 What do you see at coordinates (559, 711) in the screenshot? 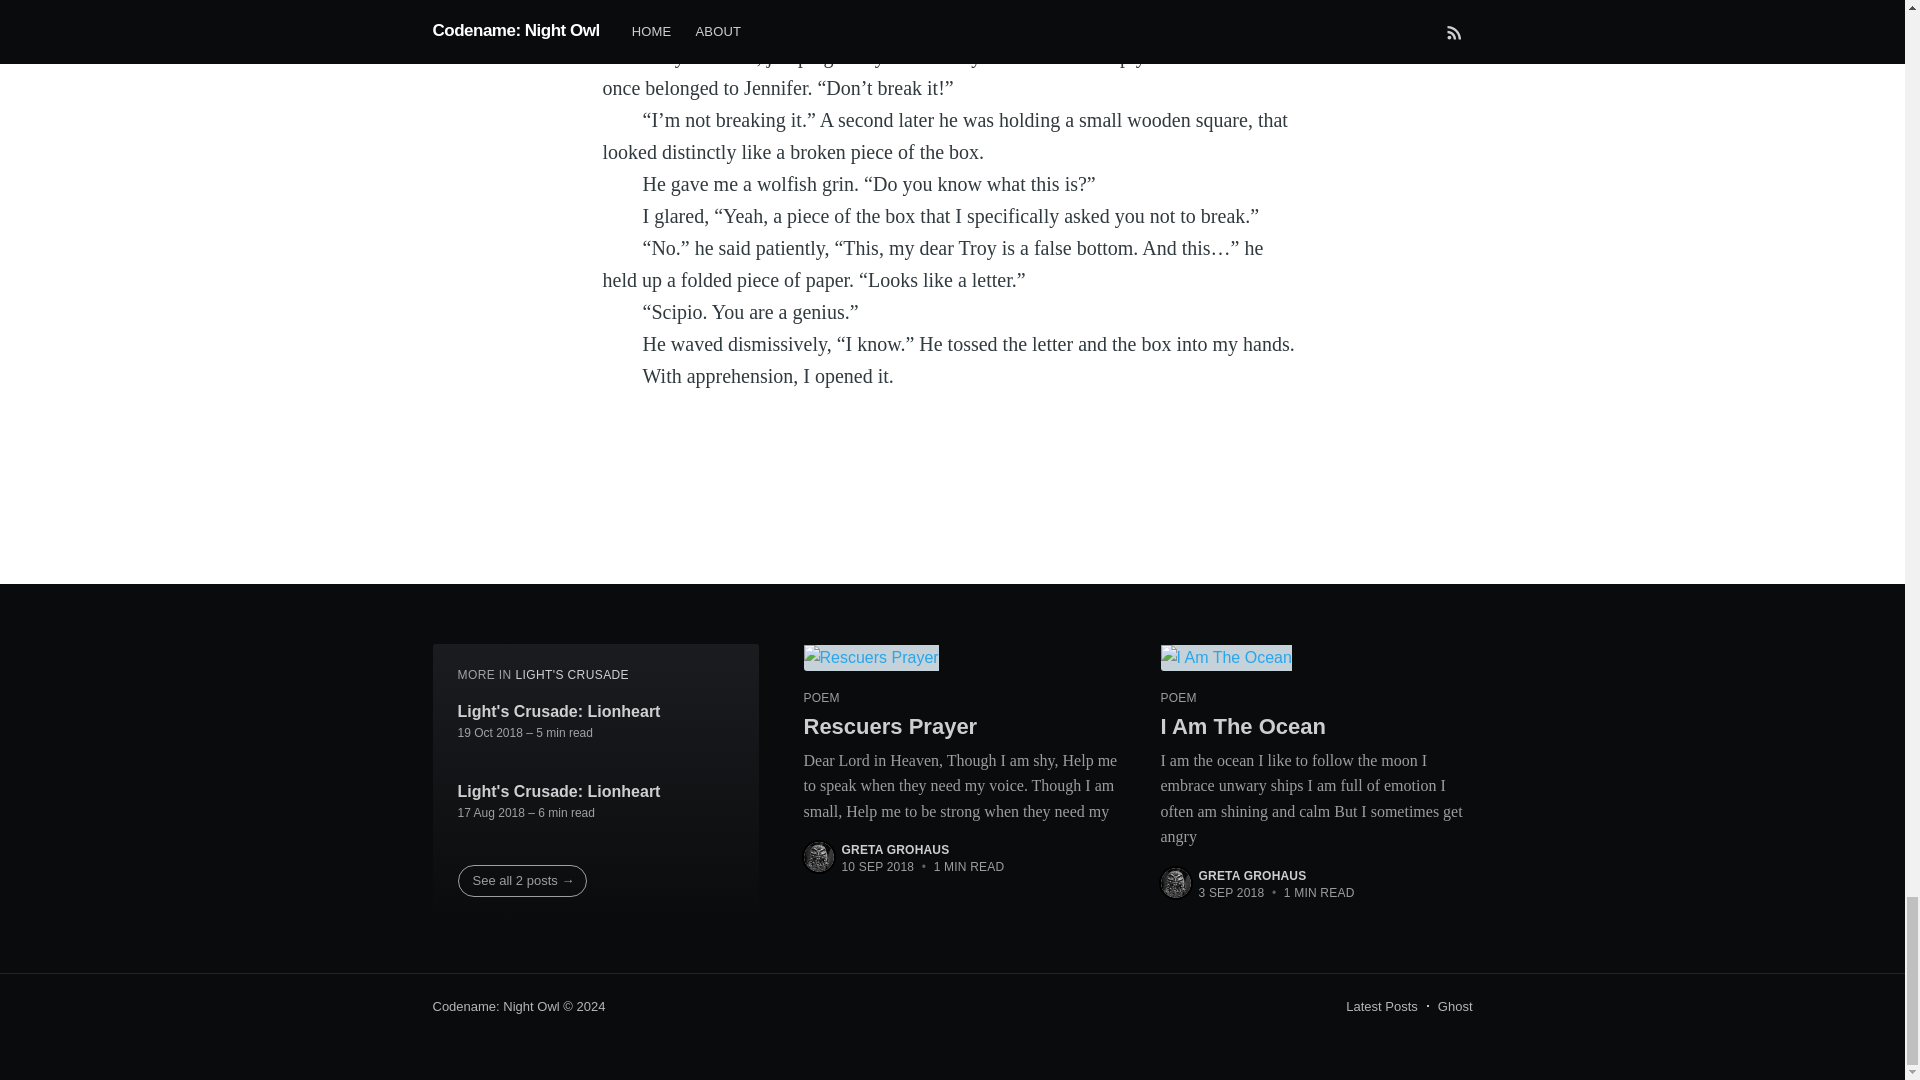
I see `Light's Crusade: Lionheart` at bounding box center [559, 711].